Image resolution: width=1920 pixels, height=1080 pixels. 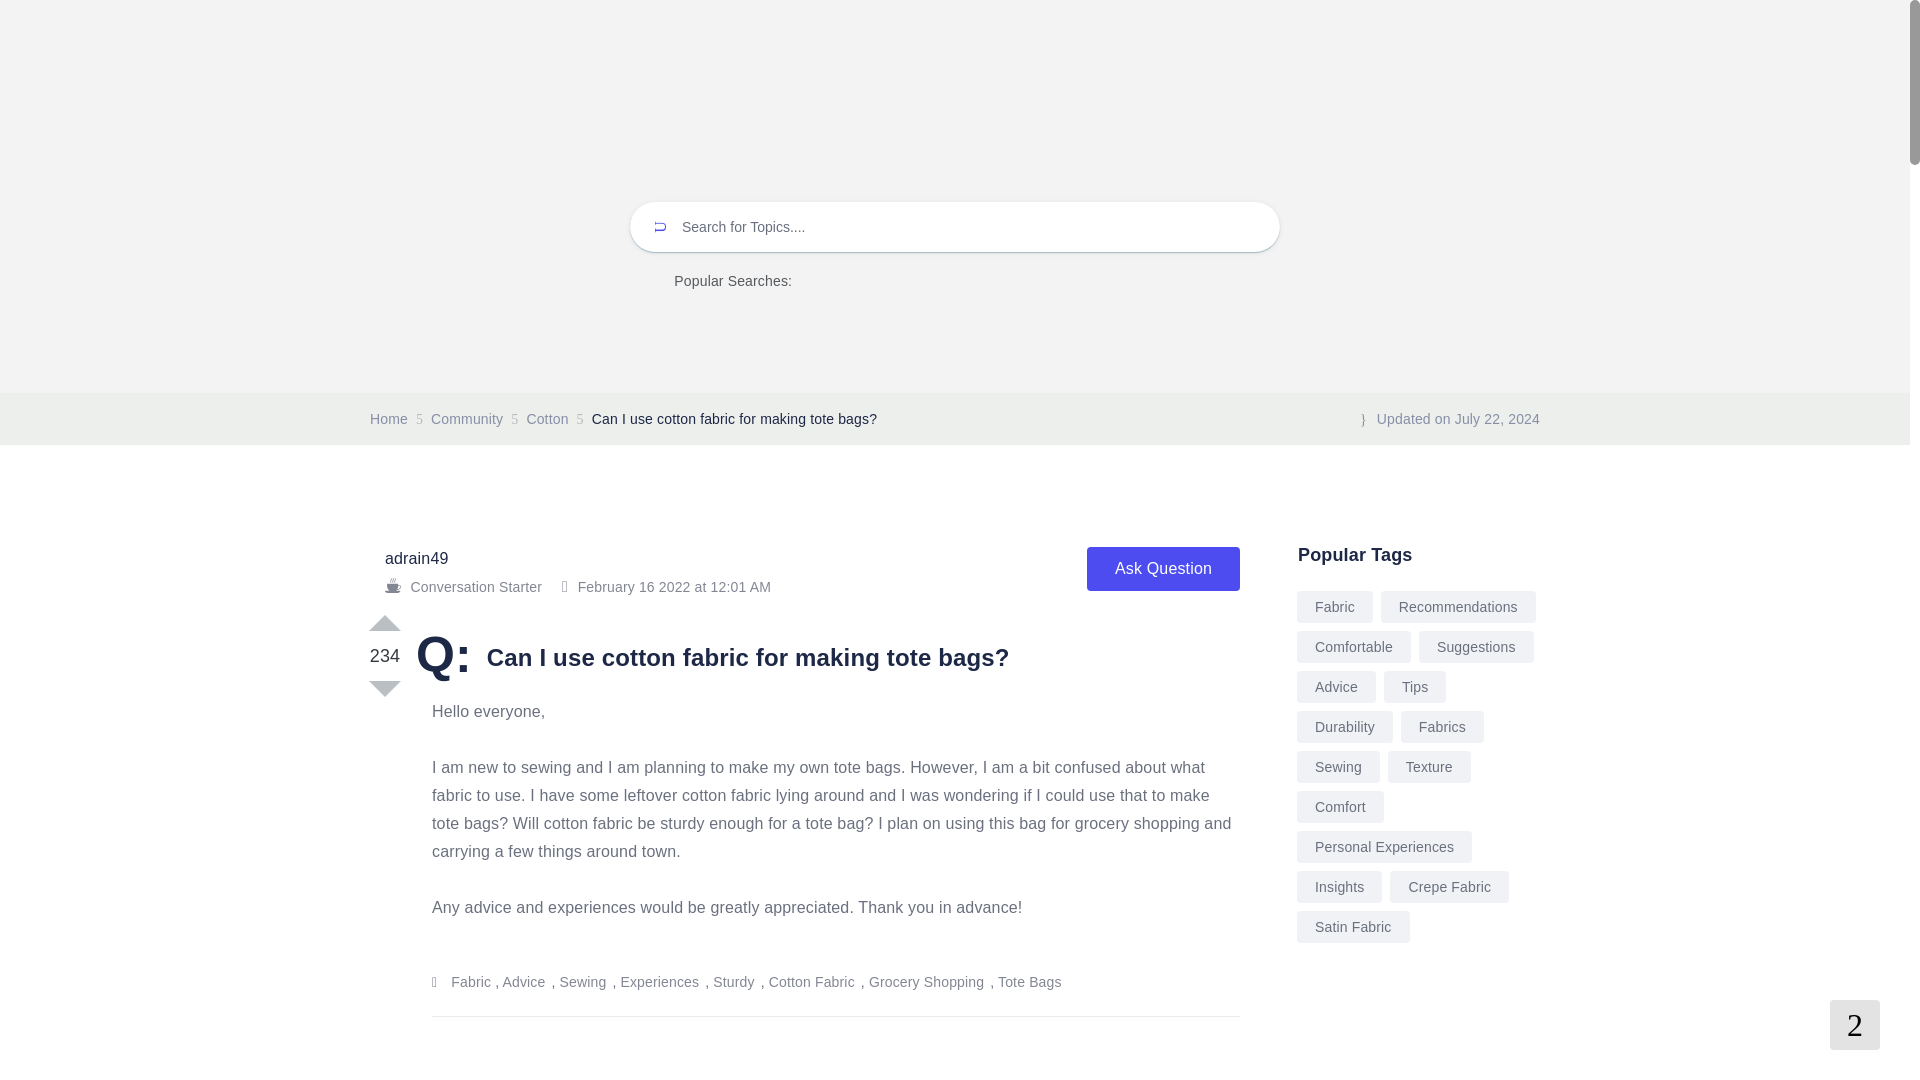 I want to click on Sturdy, so click(x=734, y=982).